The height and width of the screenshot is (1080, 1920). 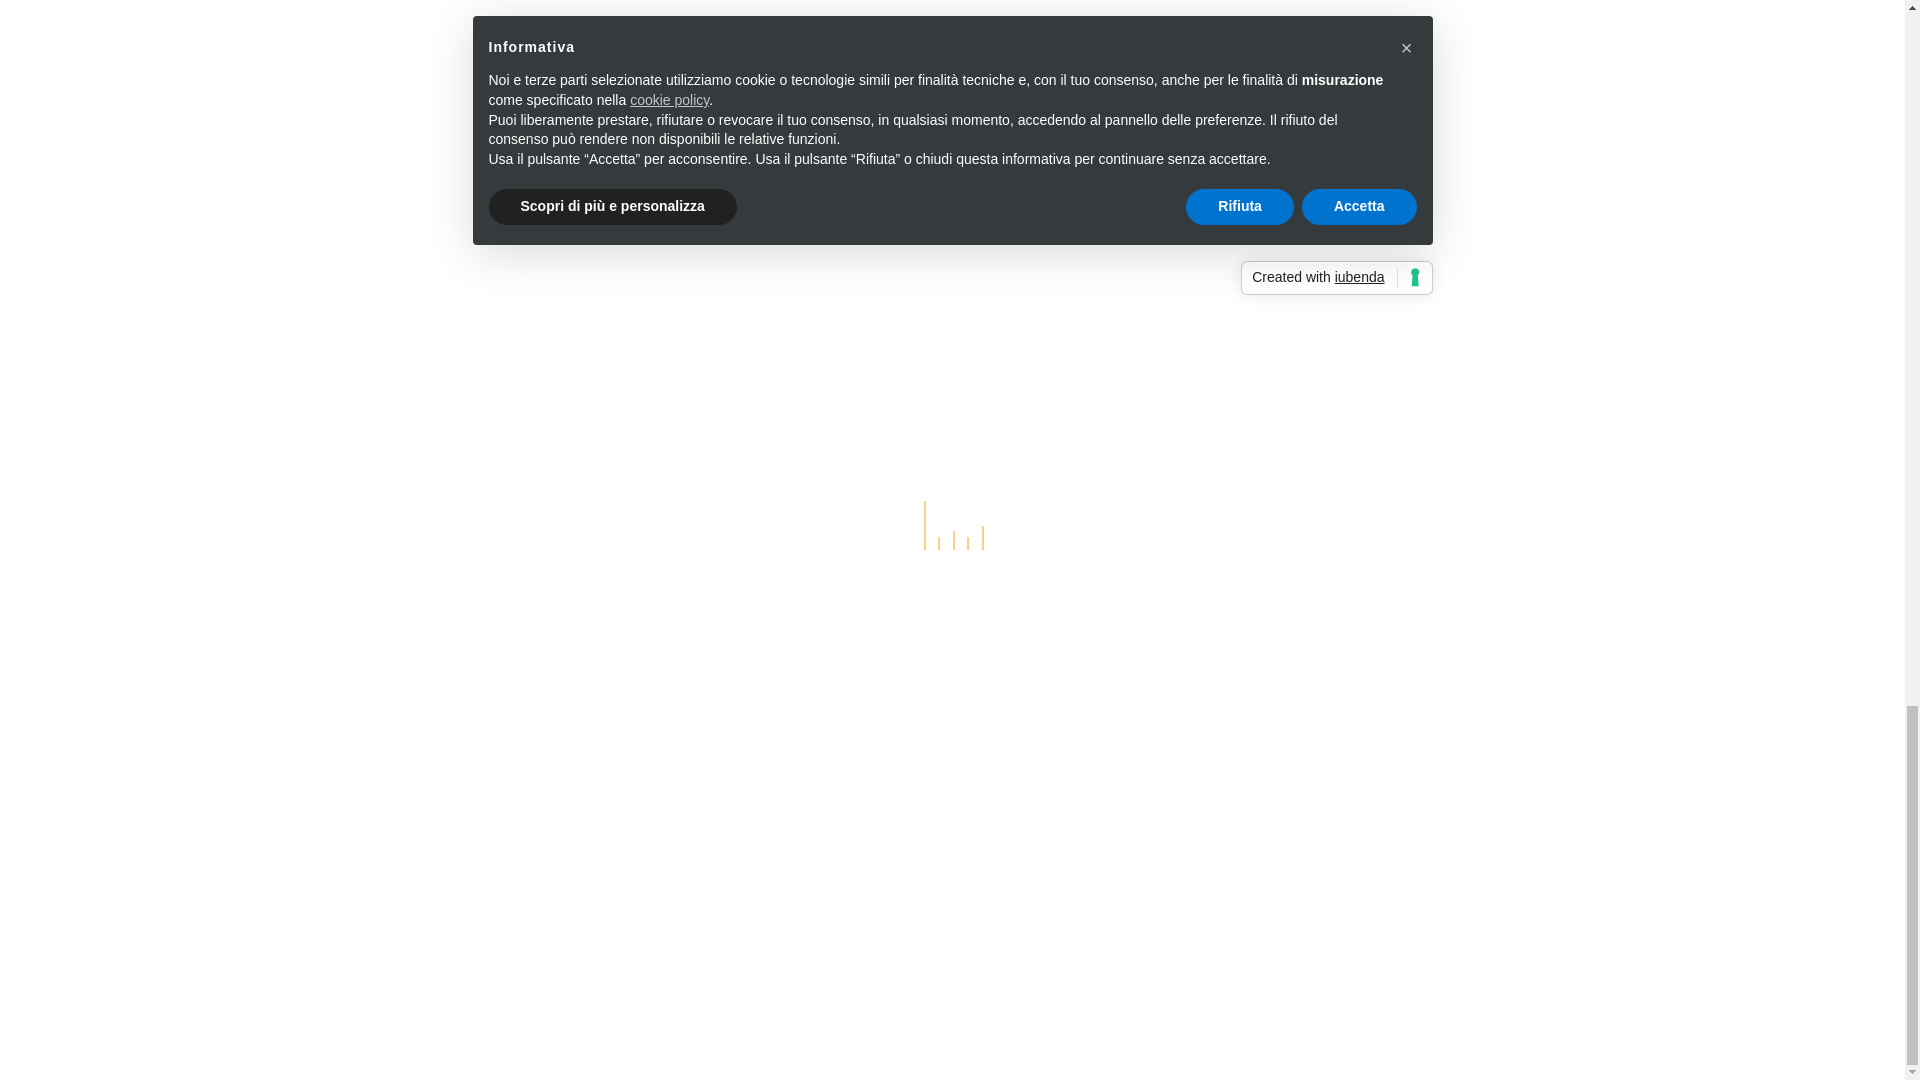 I want to click on Piastrelle XL, so click(x=487, y=143).